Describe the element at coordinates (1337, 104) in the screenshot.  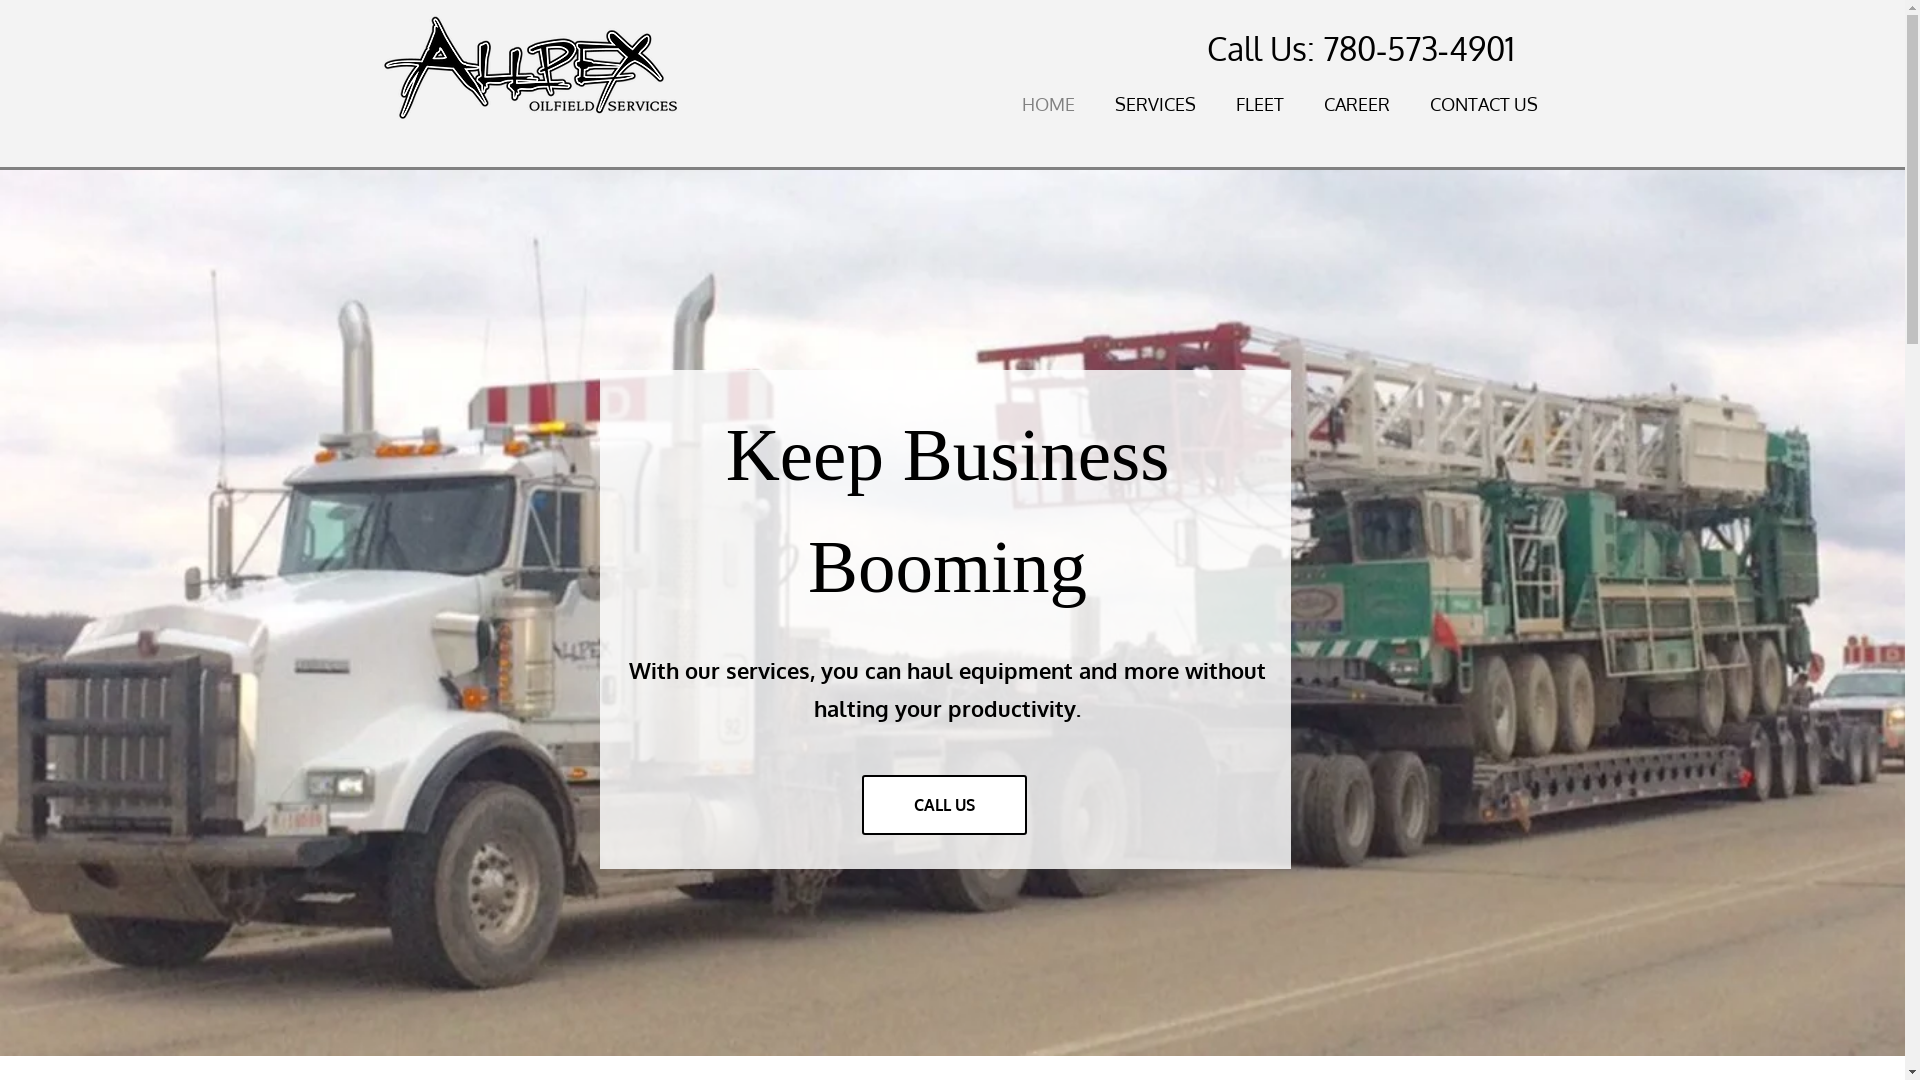
I see `CAREER` at that location.